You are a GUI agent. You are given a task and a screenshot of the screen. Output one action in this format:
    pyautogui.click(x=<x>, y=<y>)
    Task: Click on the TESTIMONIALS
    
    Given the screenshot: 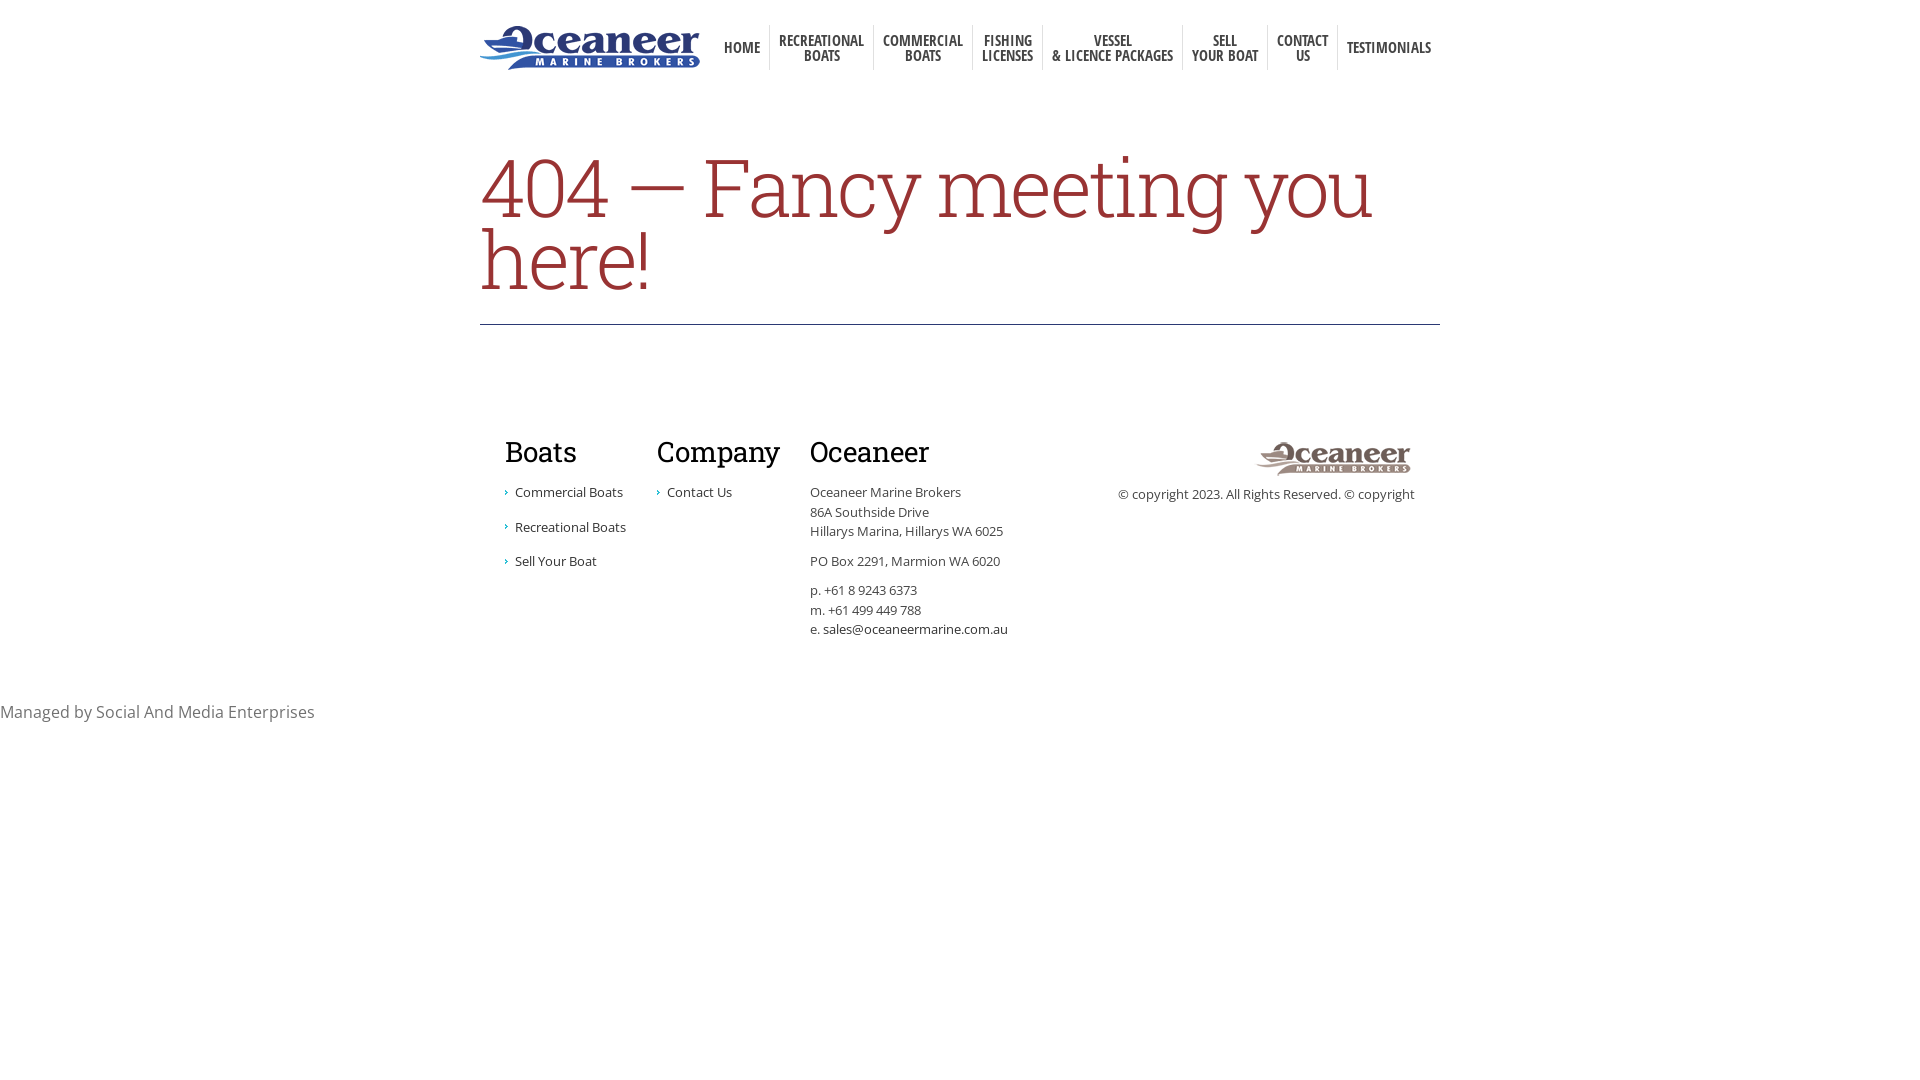 What is the action you would take?
    pyautogui.click(x=1388, y=48)
    